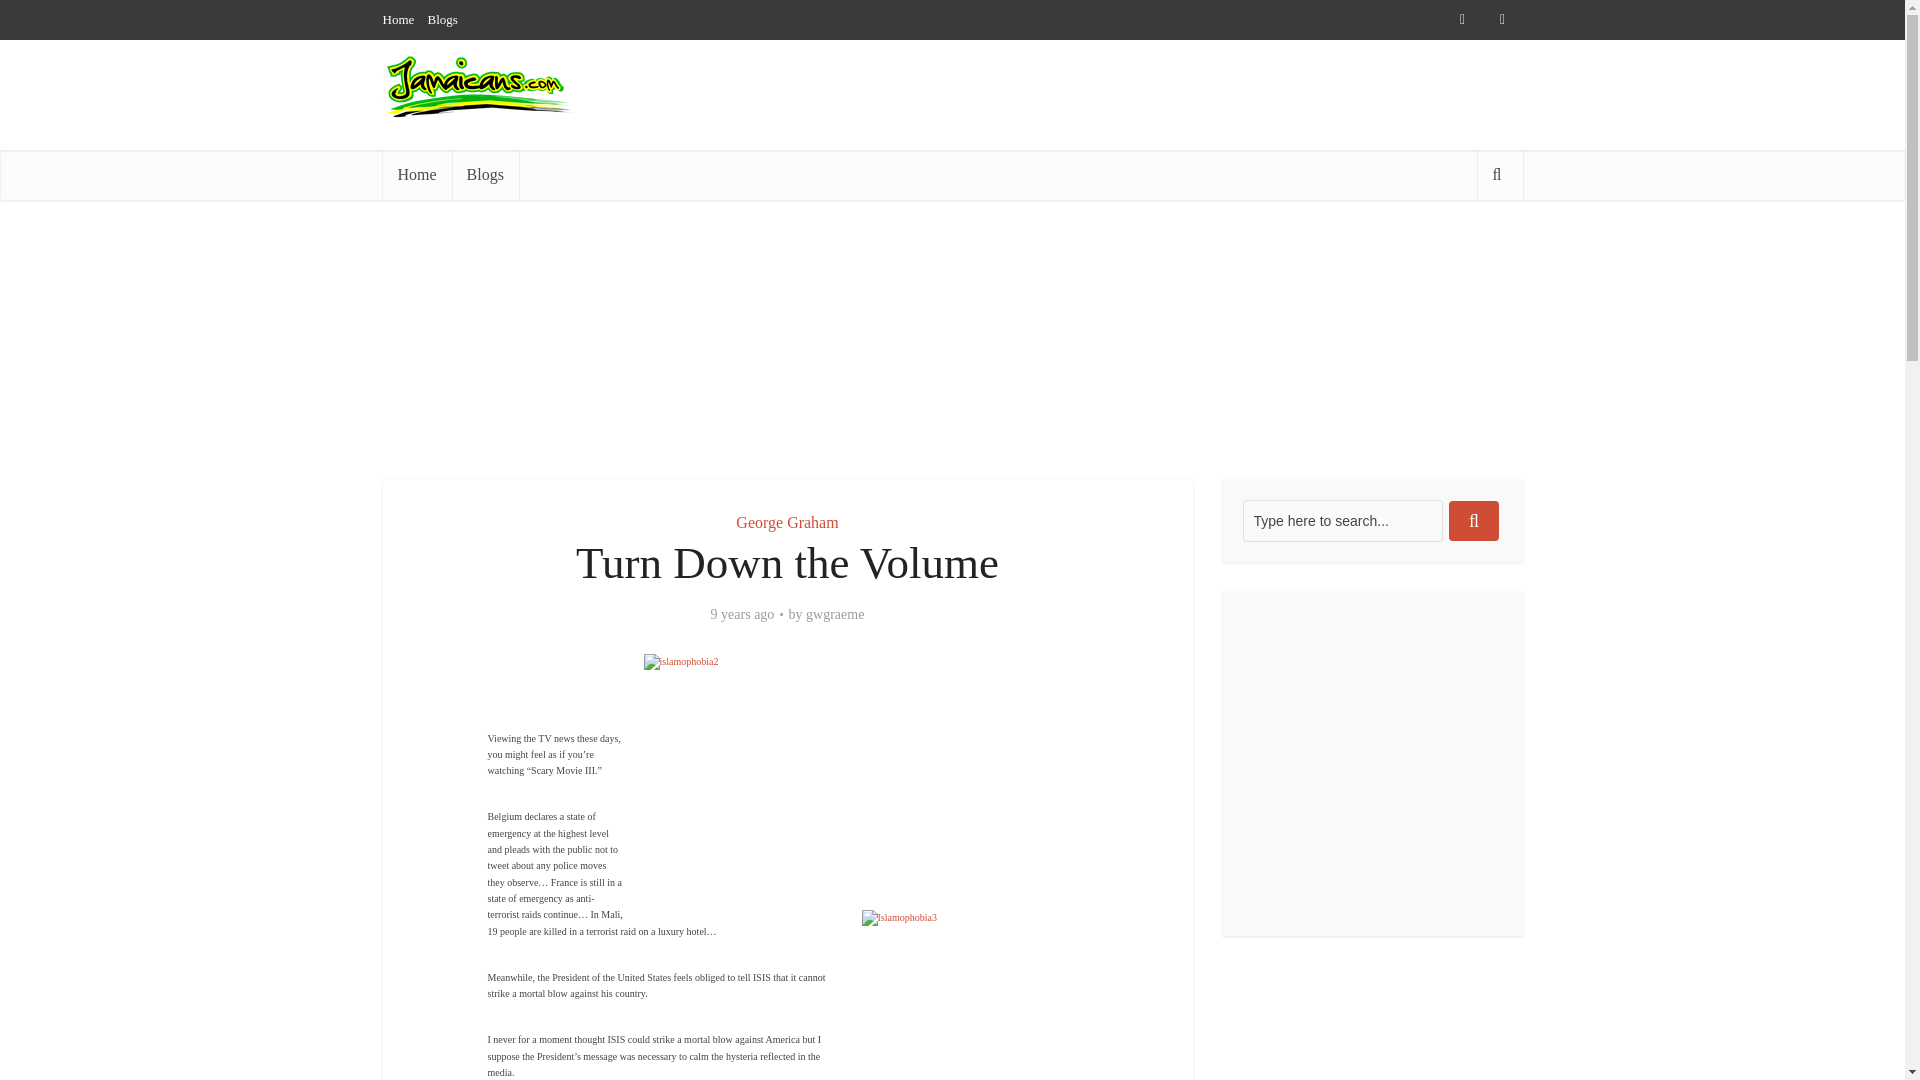 The width and height of the screenshot is (1920, 1080). I want to click on Blogs, so click(443, 19).